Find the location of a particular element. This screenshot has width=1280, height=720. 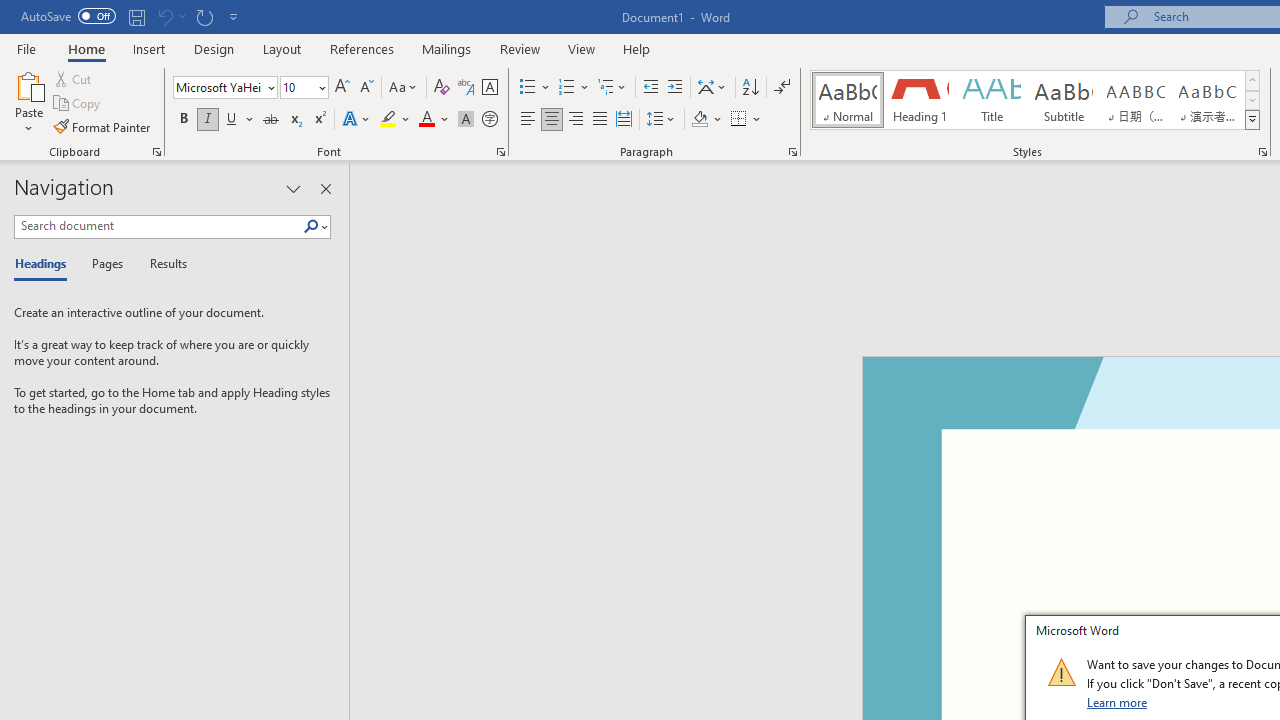

Text Highlight Color Yellow is located at coordinates (388, 120).